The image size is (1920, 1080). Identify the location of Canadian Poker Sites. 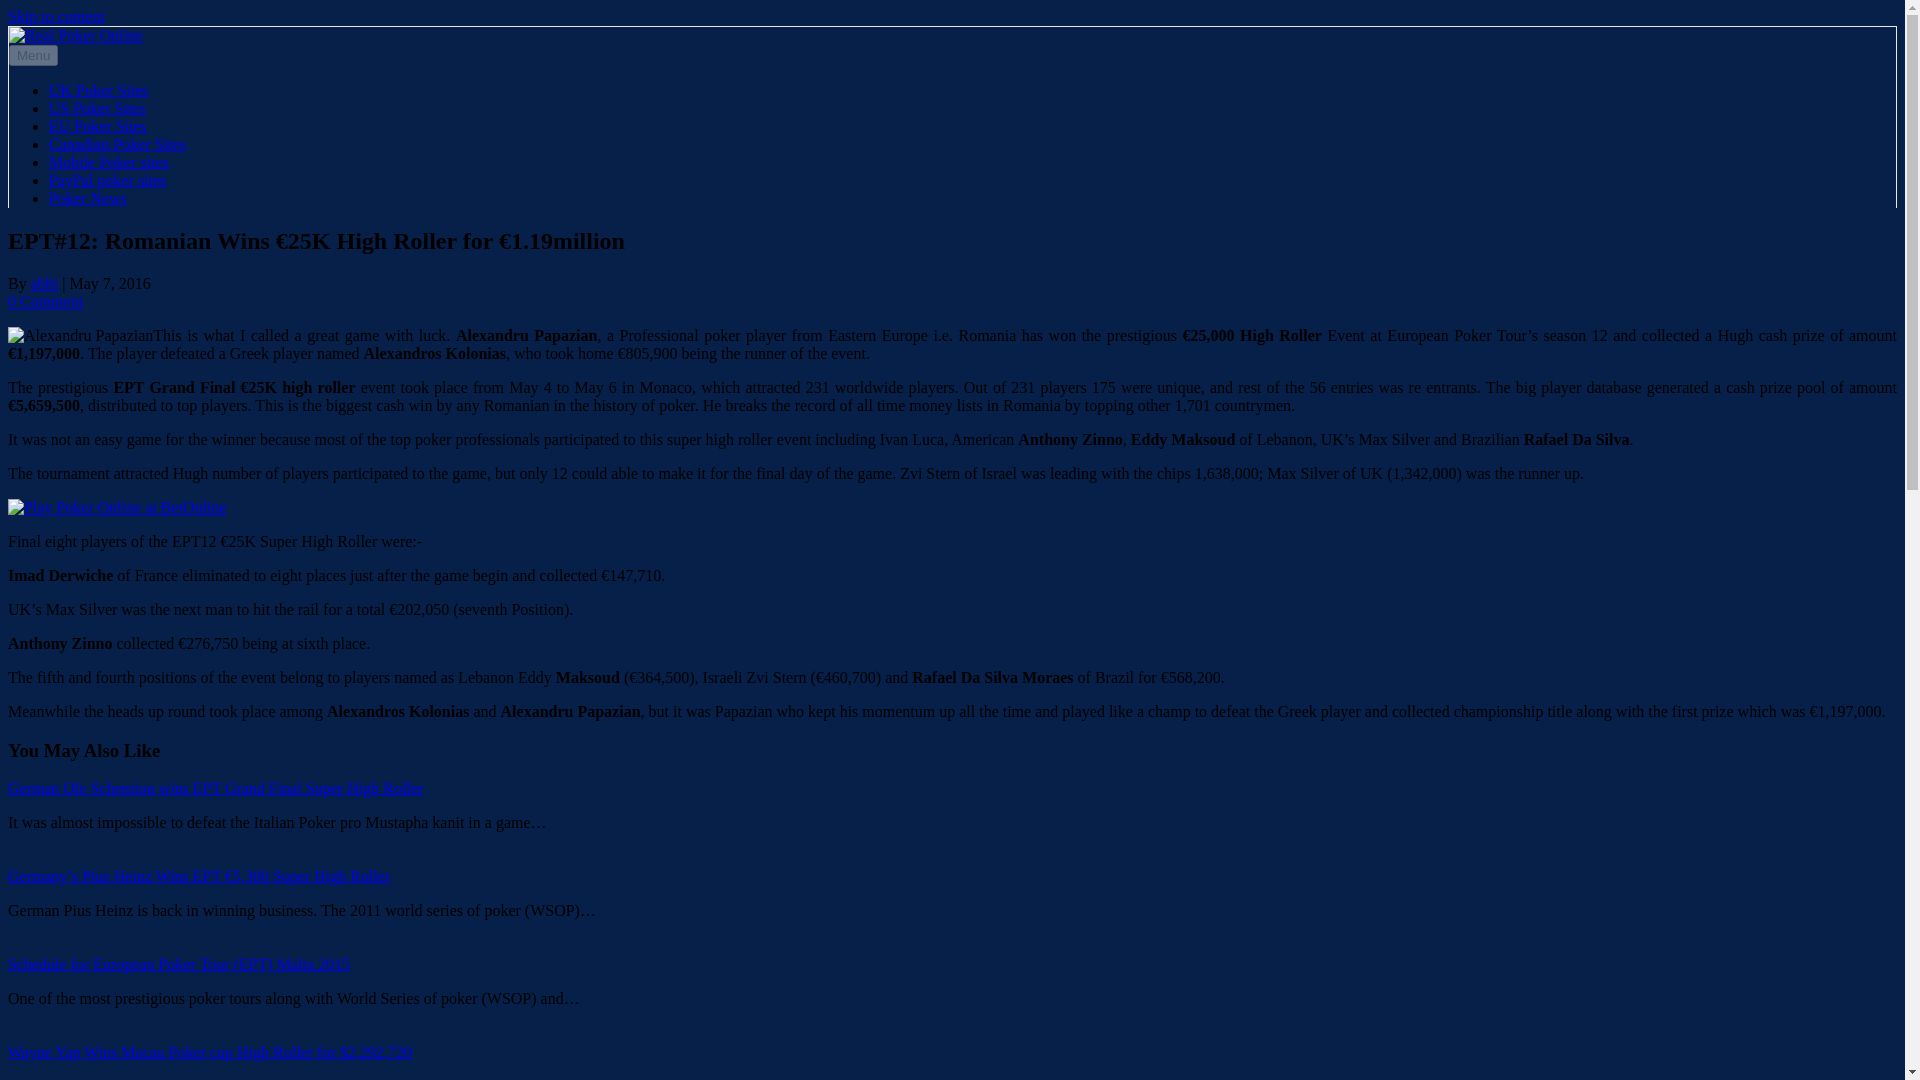
(118, 144).